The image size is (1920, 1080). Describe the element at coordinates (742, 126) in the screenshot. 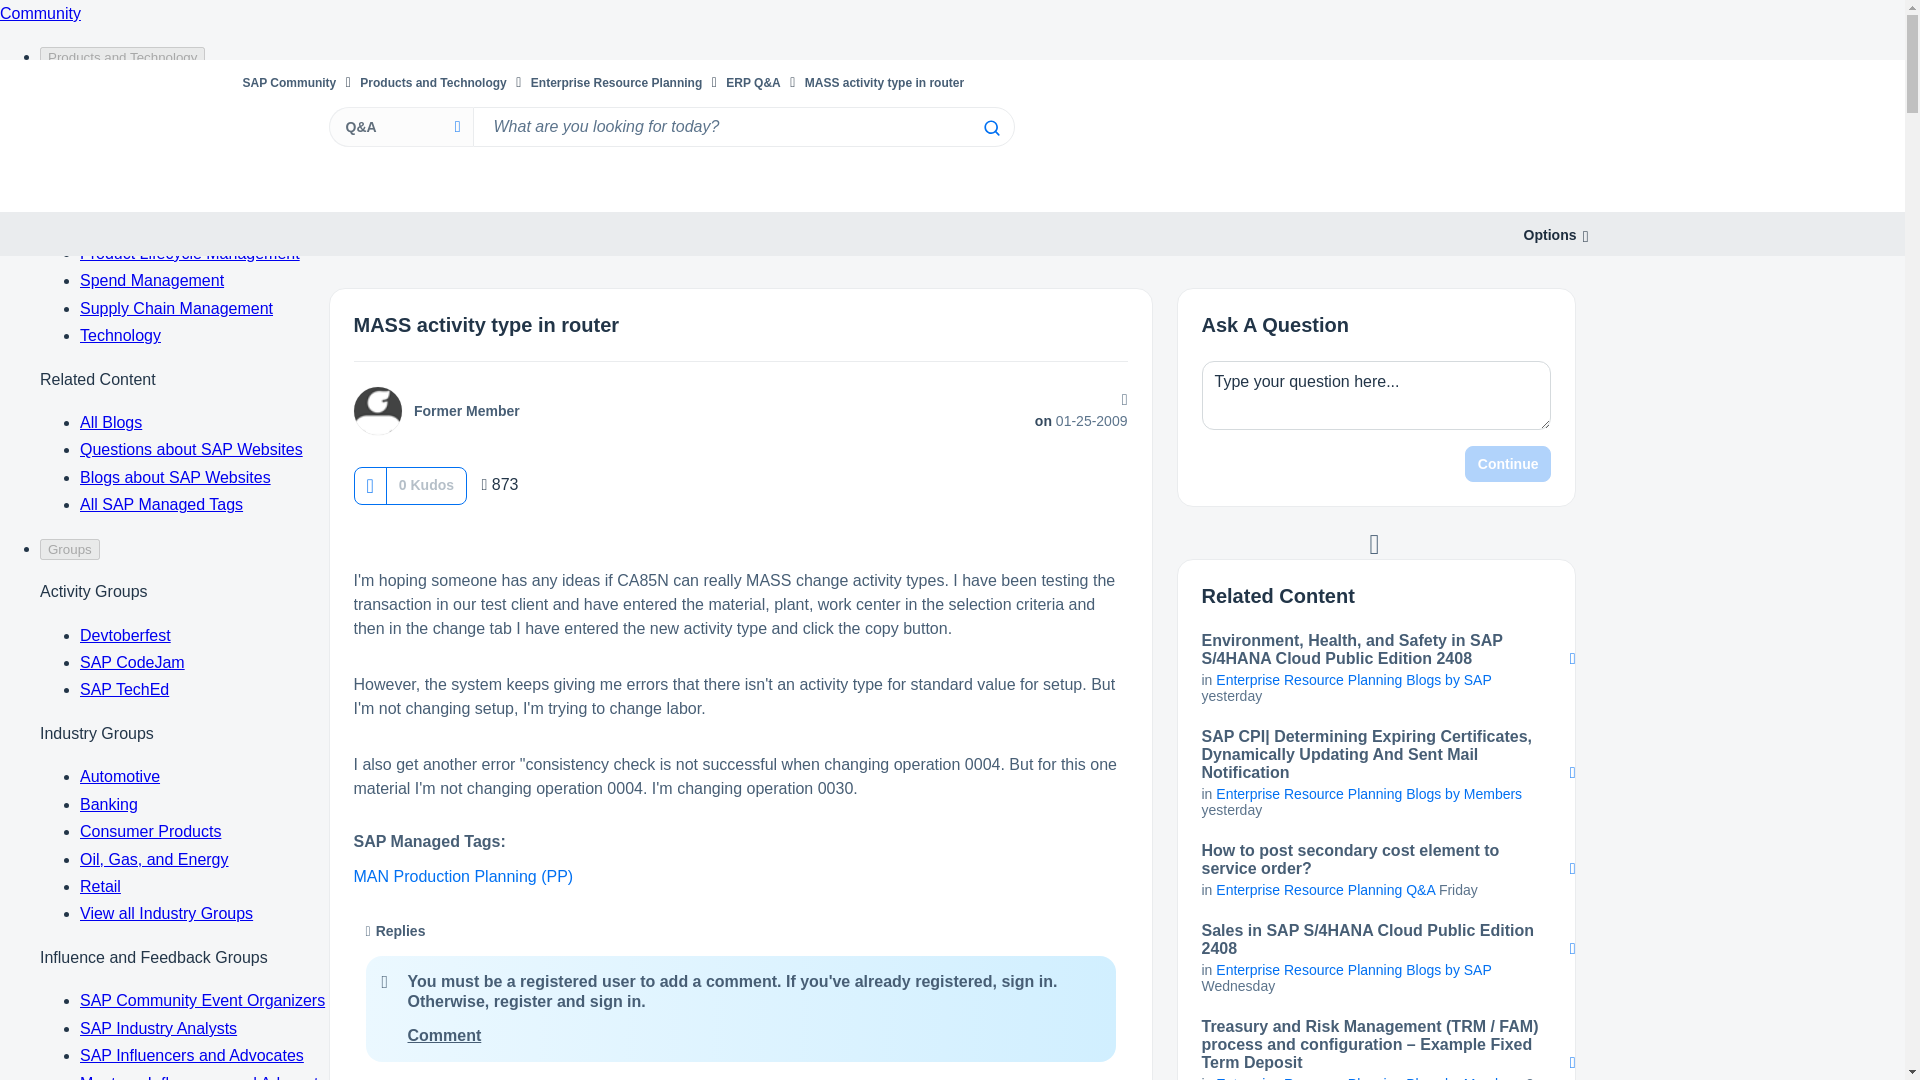

I see `Search` at that location.